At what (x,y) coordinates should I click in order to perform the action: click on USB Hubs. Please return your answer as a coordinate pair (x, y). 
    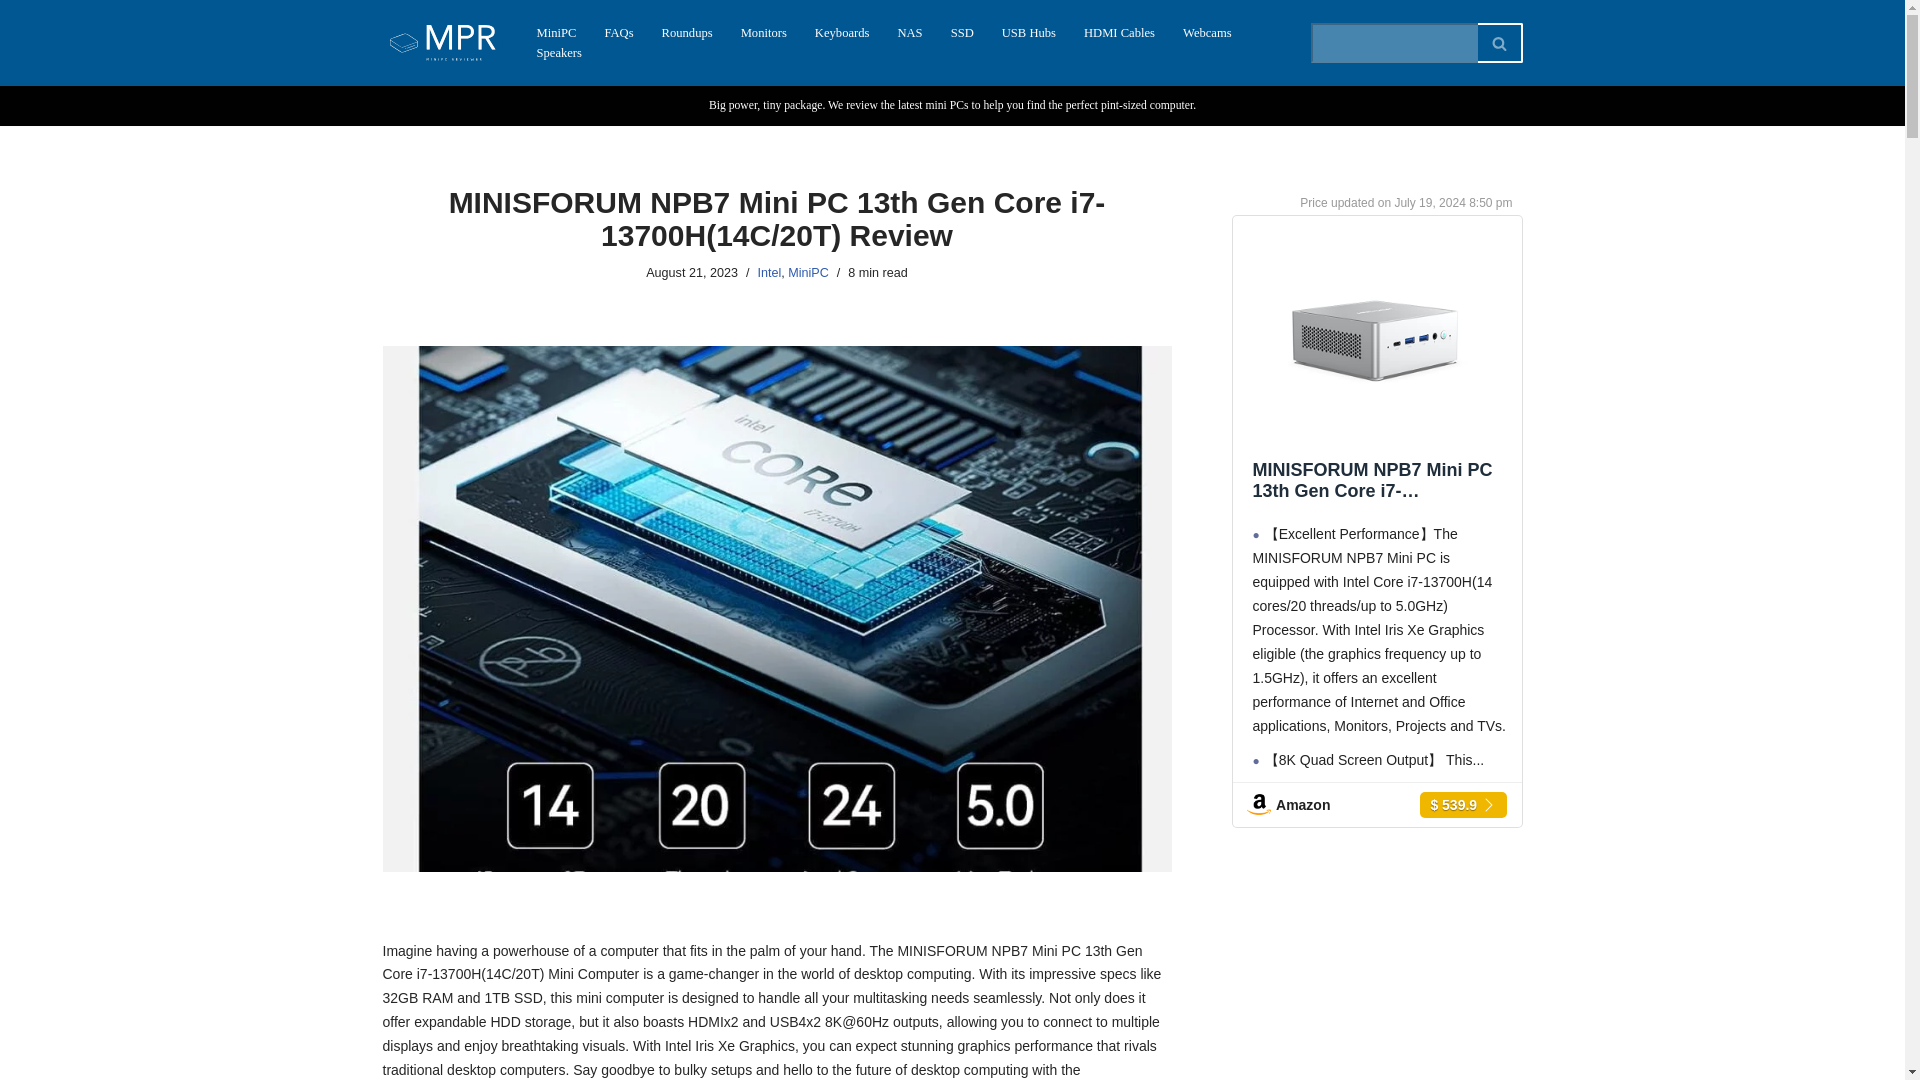
    Looking at the image, I should click on (1029, 32).